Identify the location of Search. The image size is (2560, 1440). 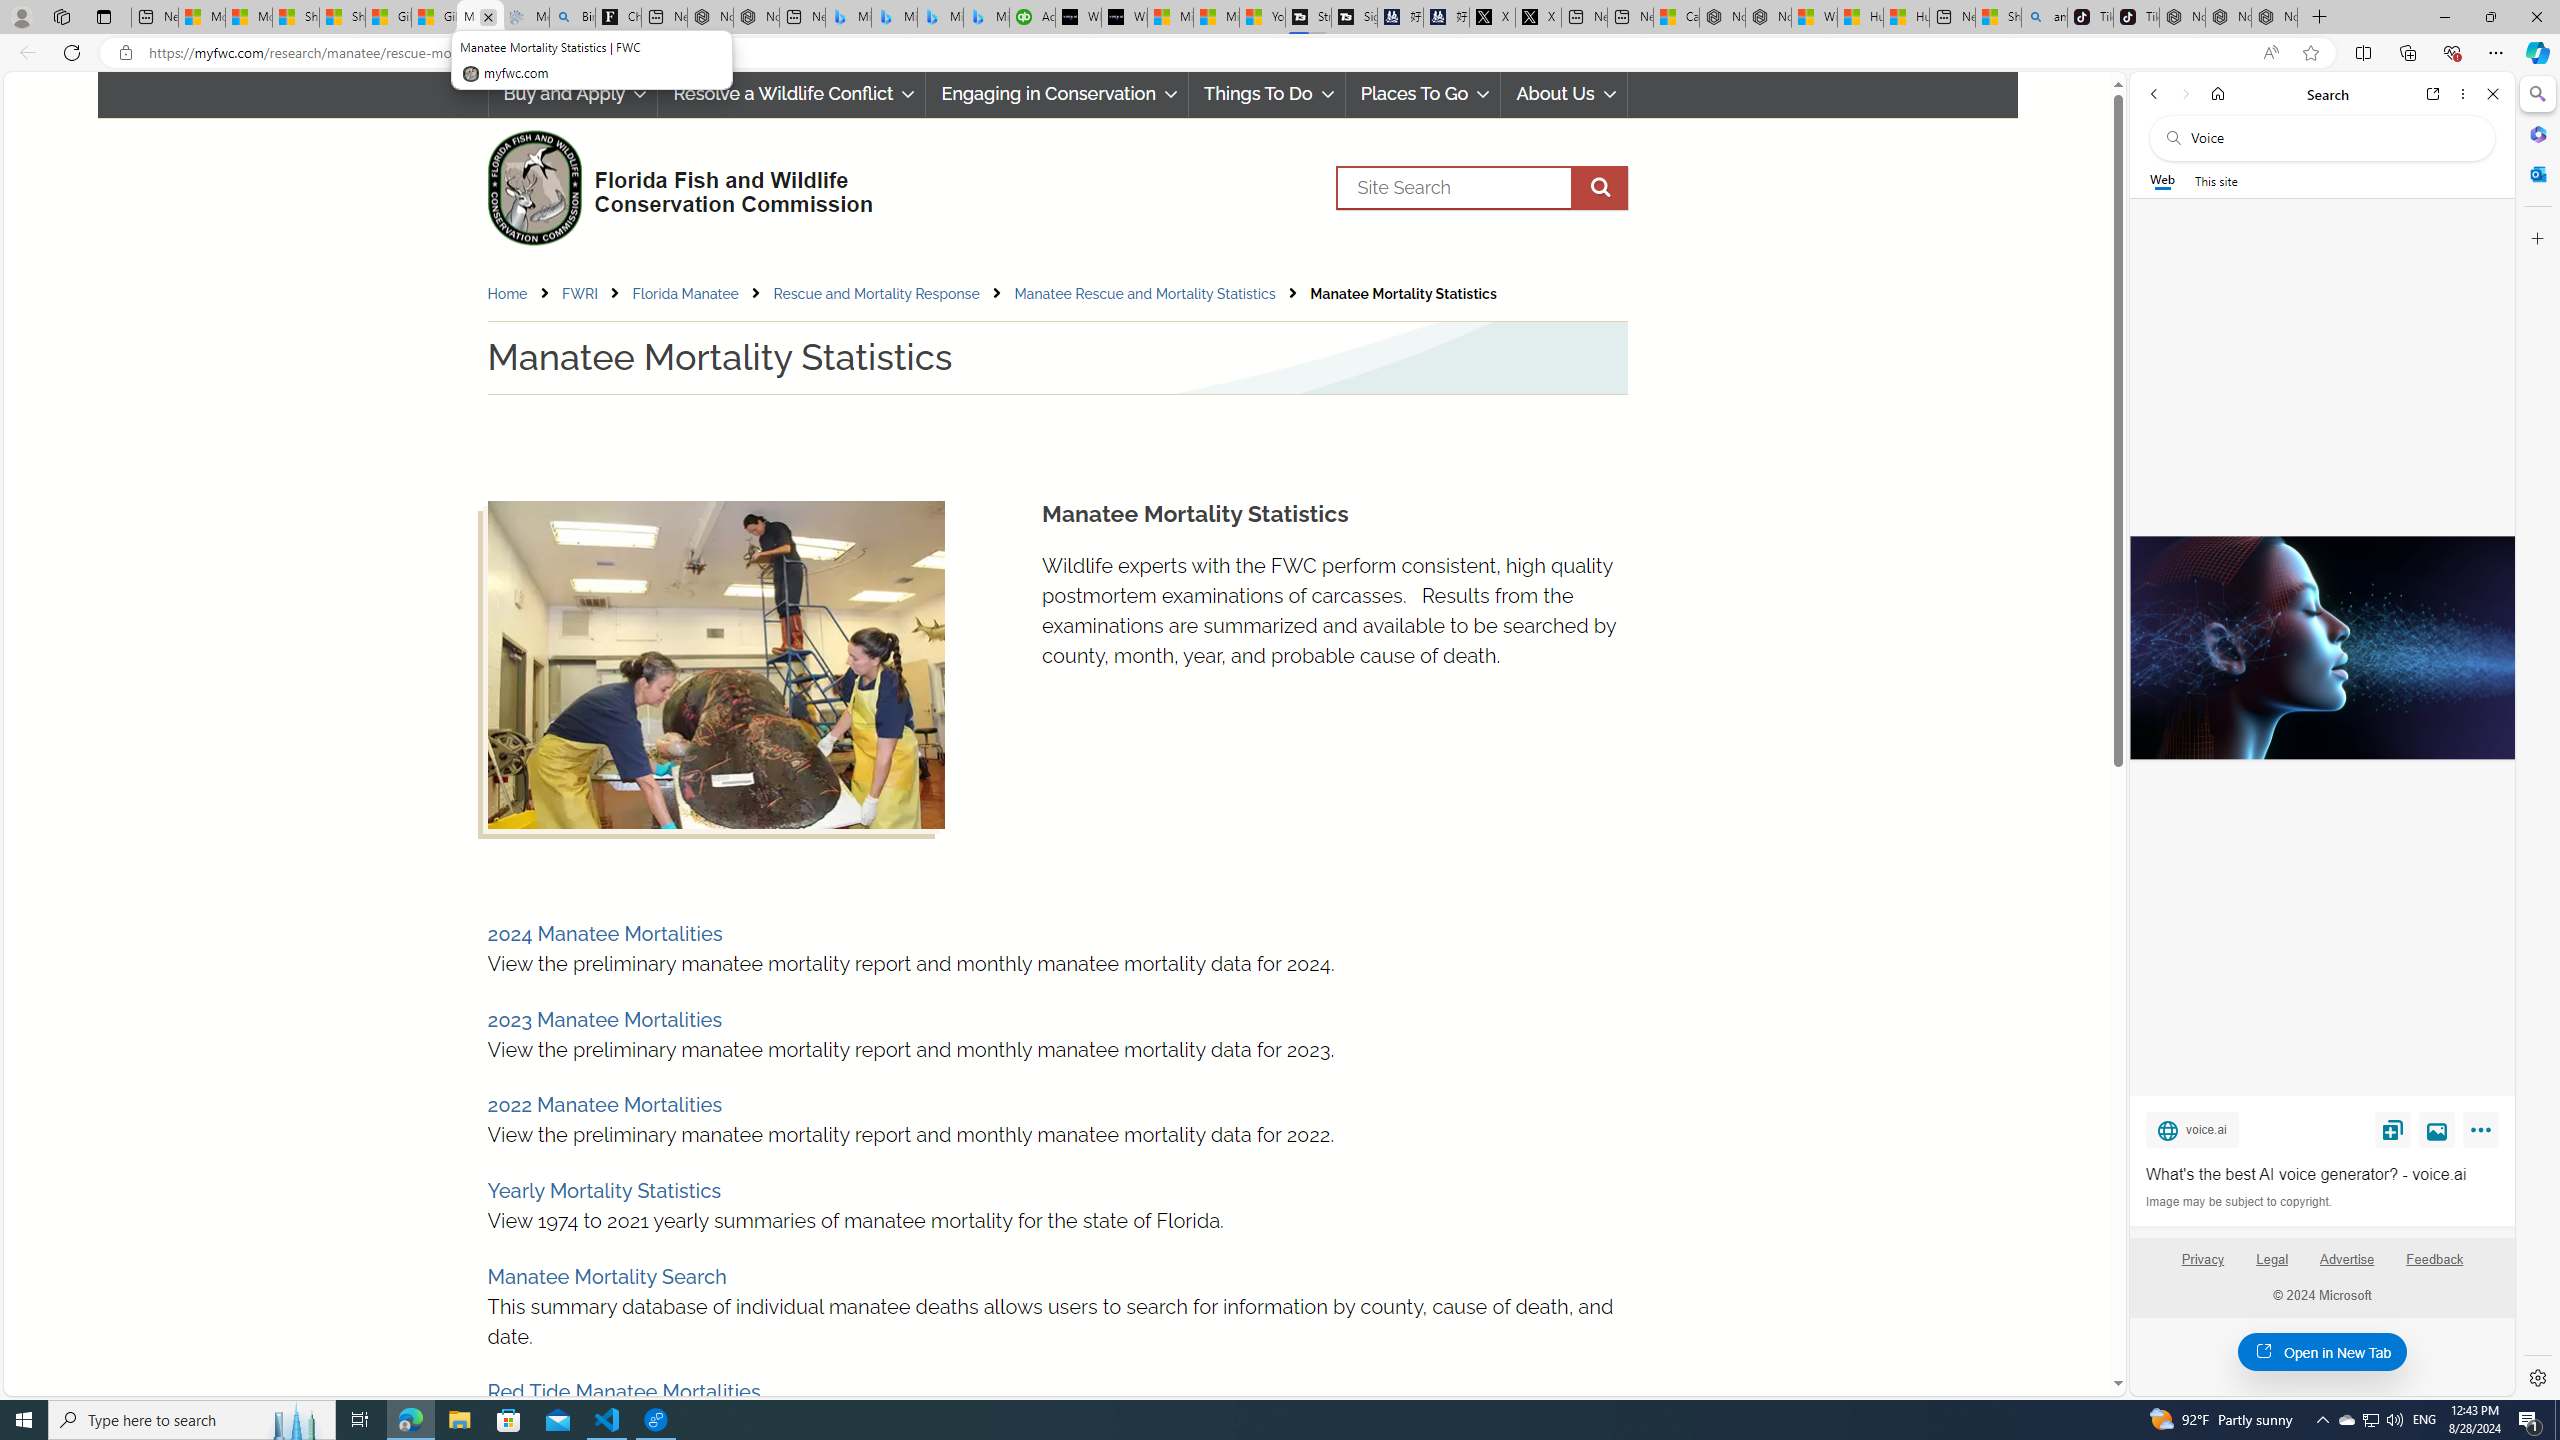
(1480, 188).